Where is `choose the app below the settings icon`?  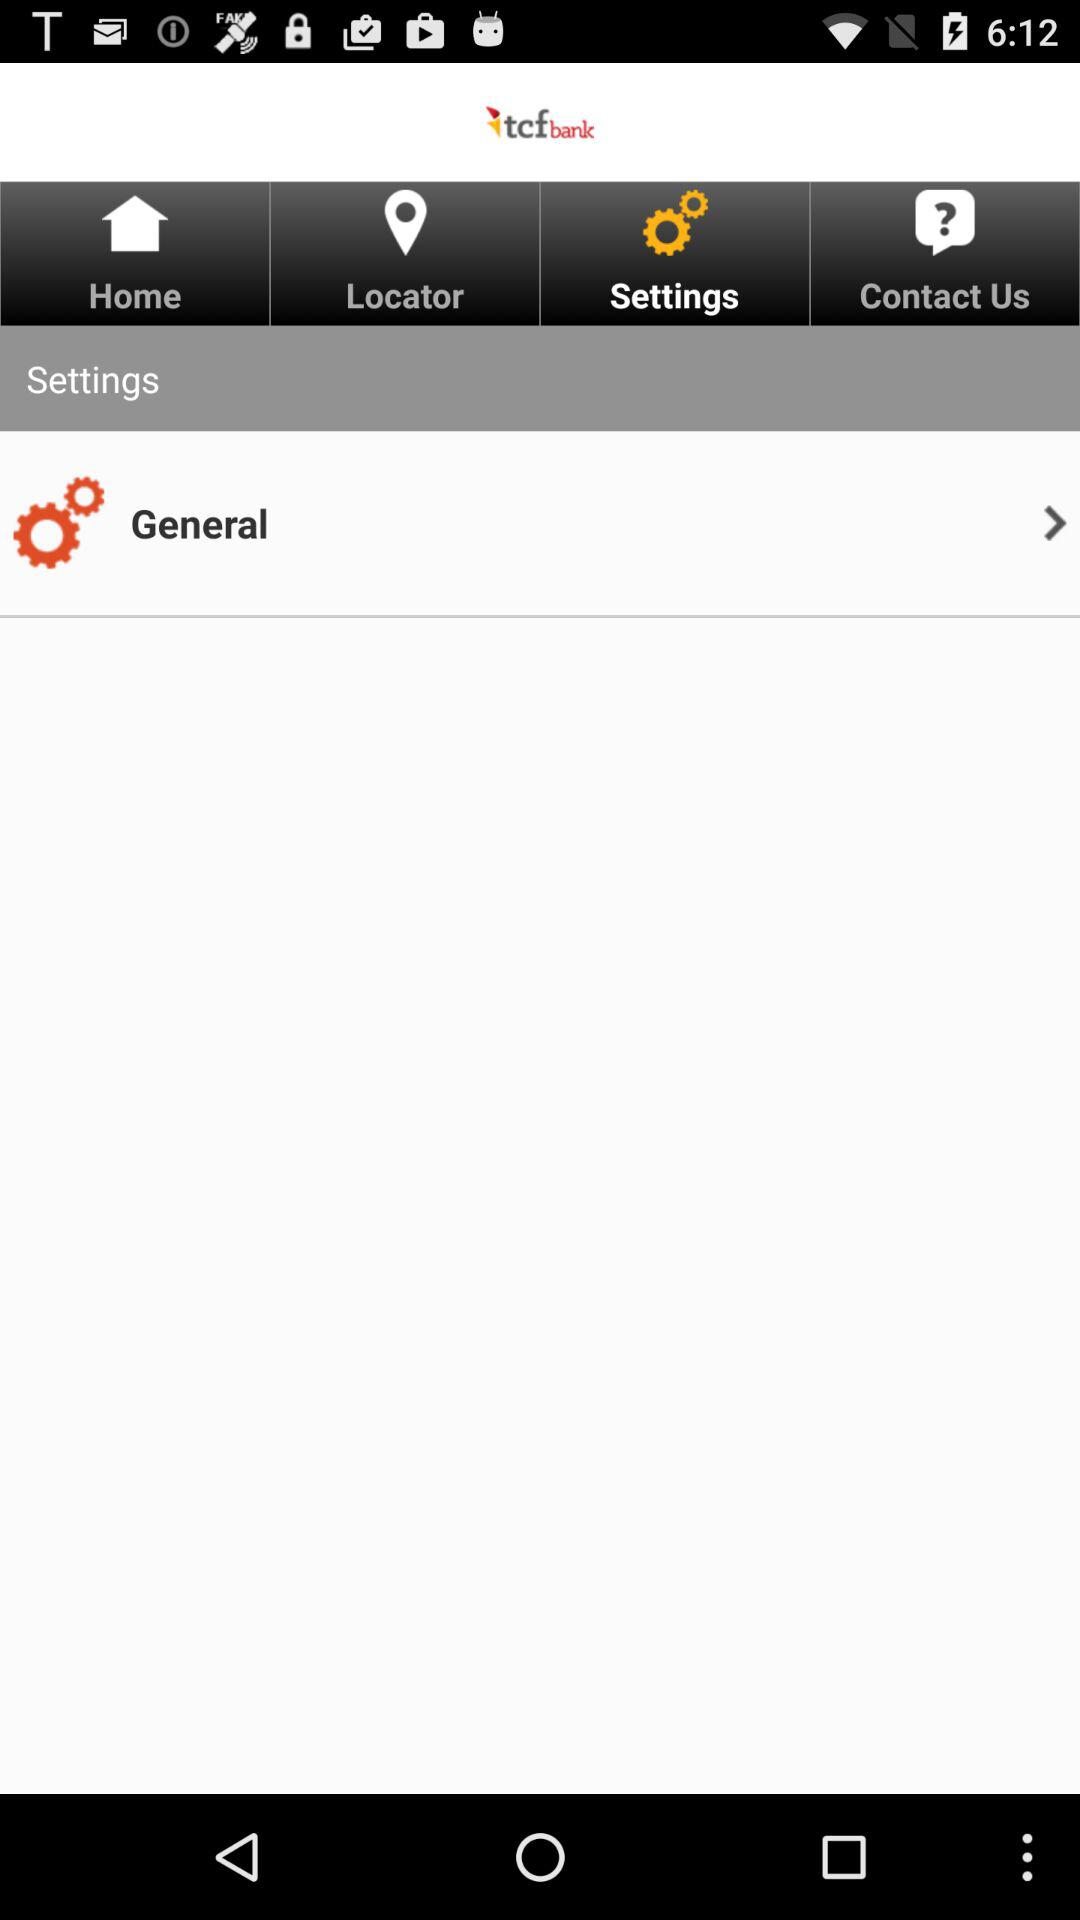 choose the app below the settings icon is located at coordinates (199, 522).